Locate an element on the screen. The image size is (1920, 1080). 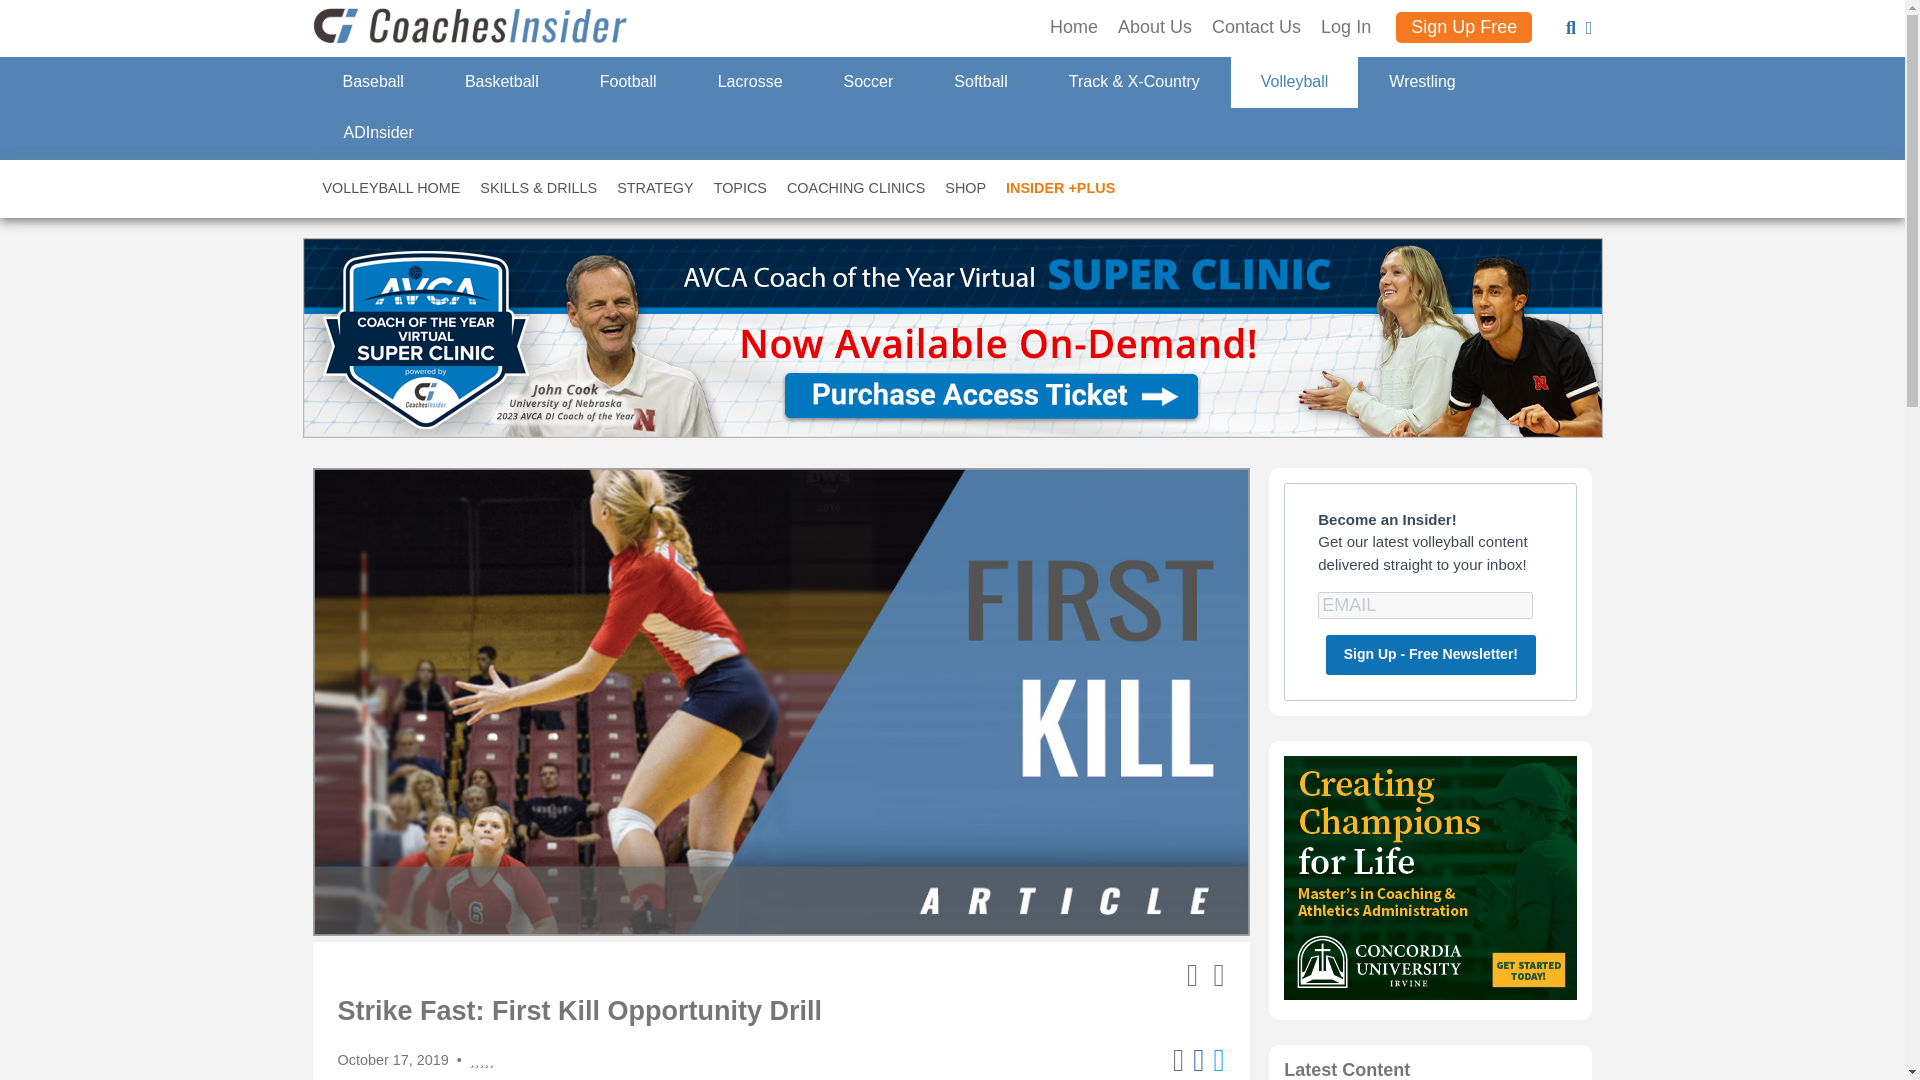
Contact Us is located at coordinates (1256, 28).